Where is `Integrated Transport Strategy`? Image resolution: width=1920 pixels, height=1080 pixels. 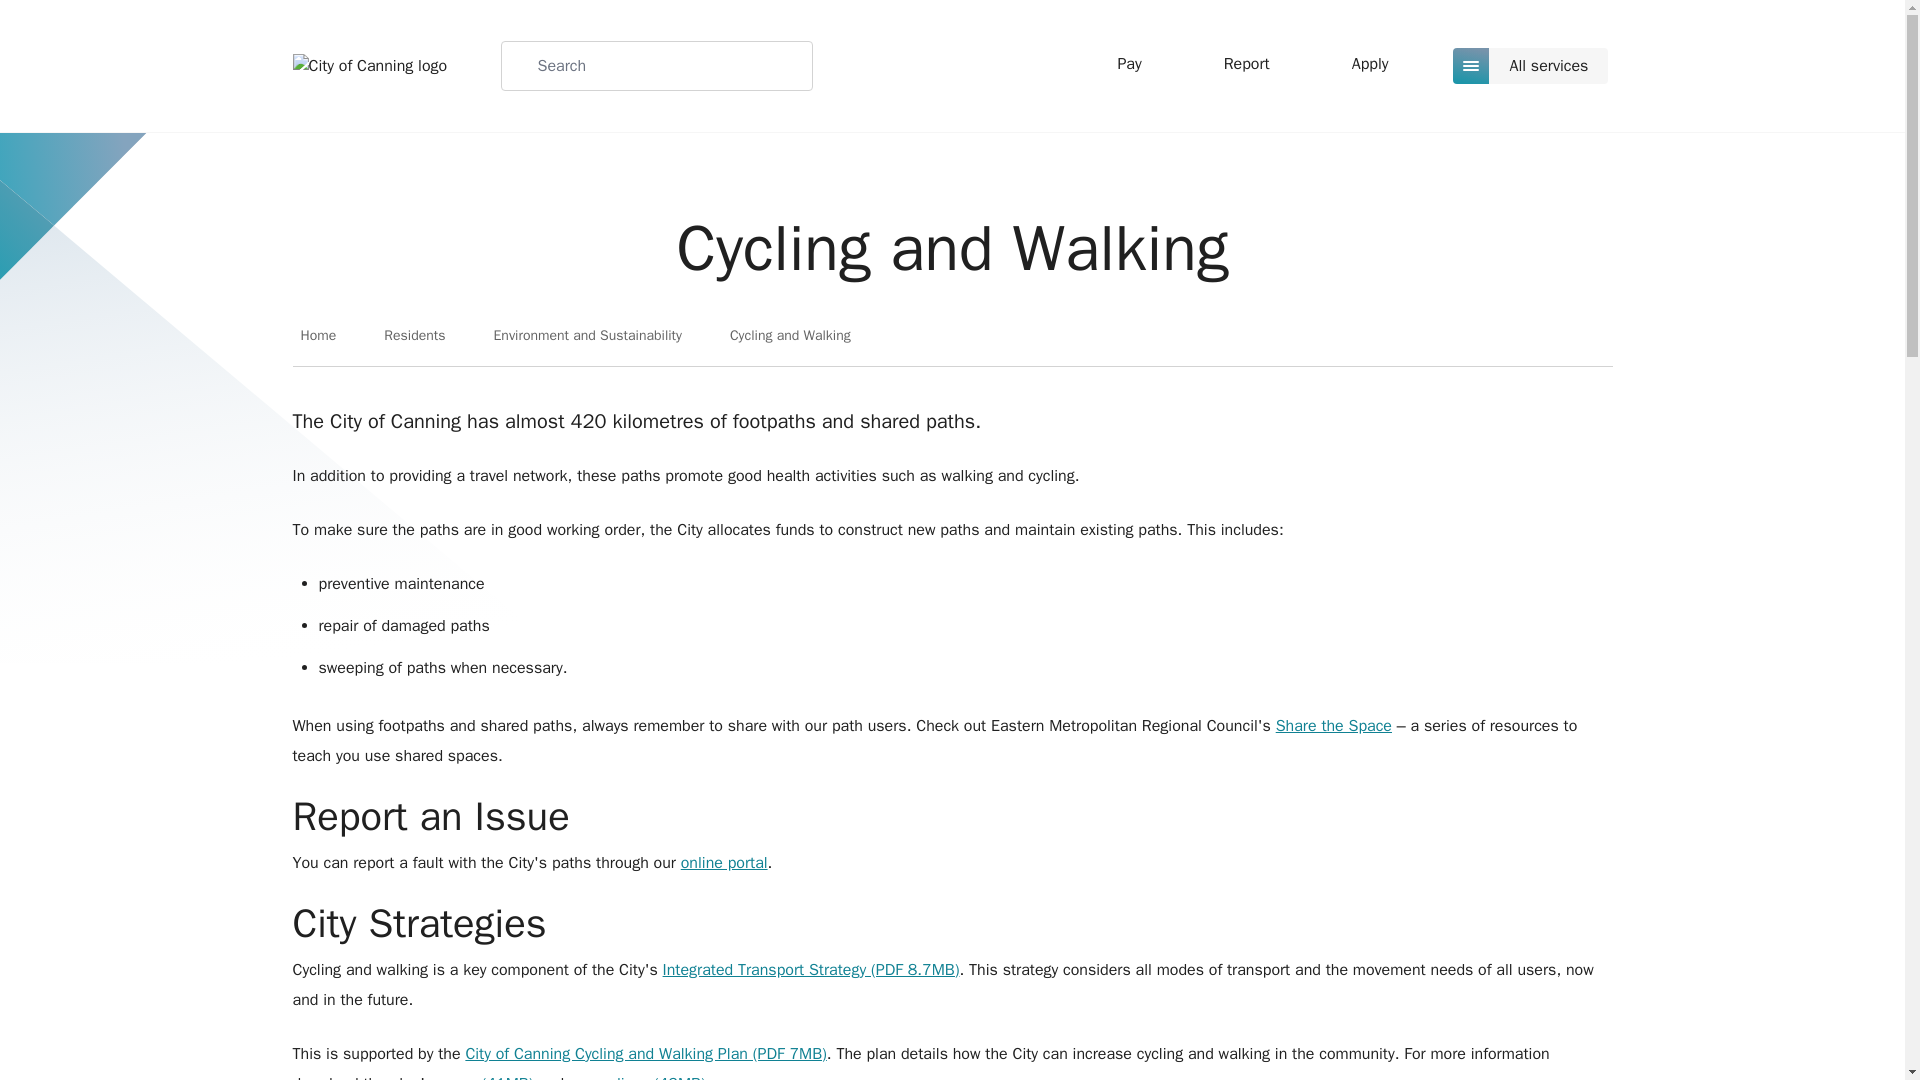
Integrated Transport Strategy is located at coordinates (811, 970).